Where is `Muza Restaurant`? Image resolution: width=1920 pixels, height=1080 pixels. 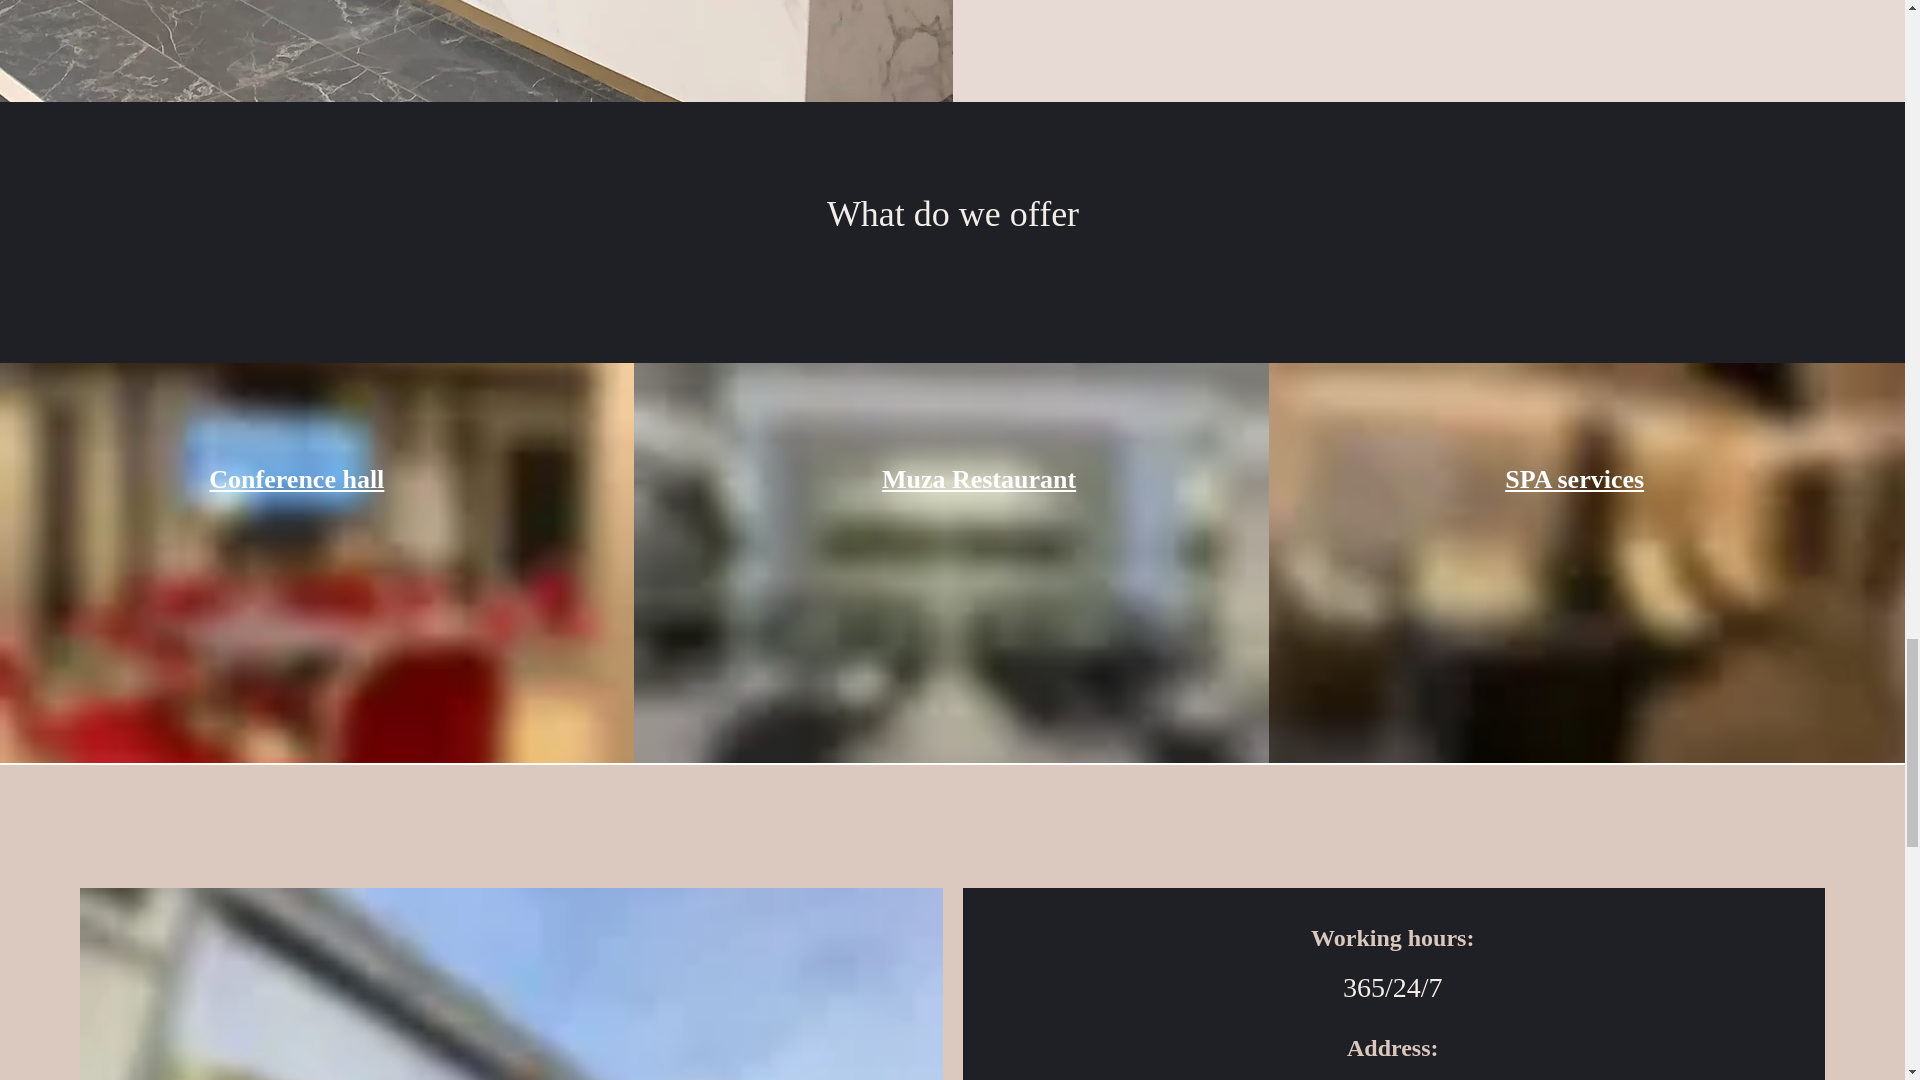 Muza Restaurant is located at coordinates (978, 479).